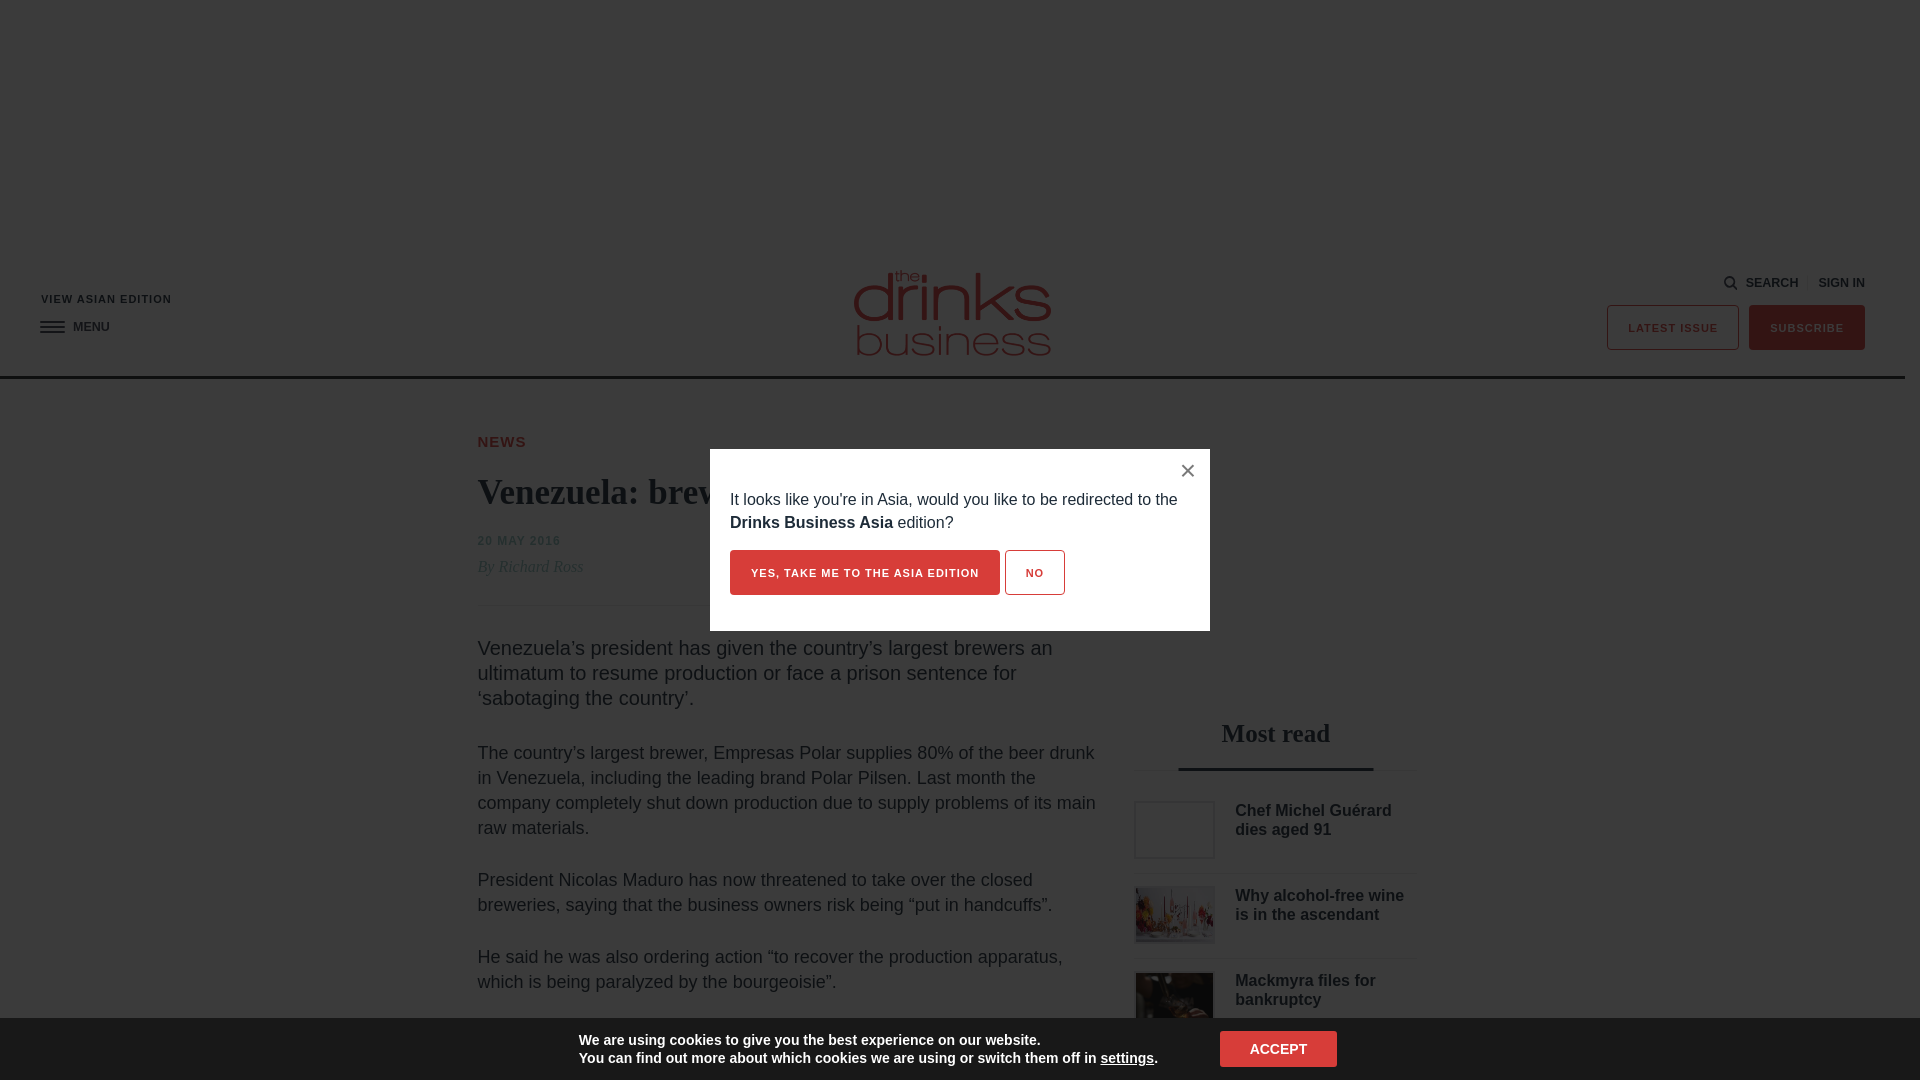 This screenshot has width=1920, height=1080. What do you see at coordinates (1673, 326) in the screenshot?
I see `LATEST ISSUE` at bounding box center [1673, 326].